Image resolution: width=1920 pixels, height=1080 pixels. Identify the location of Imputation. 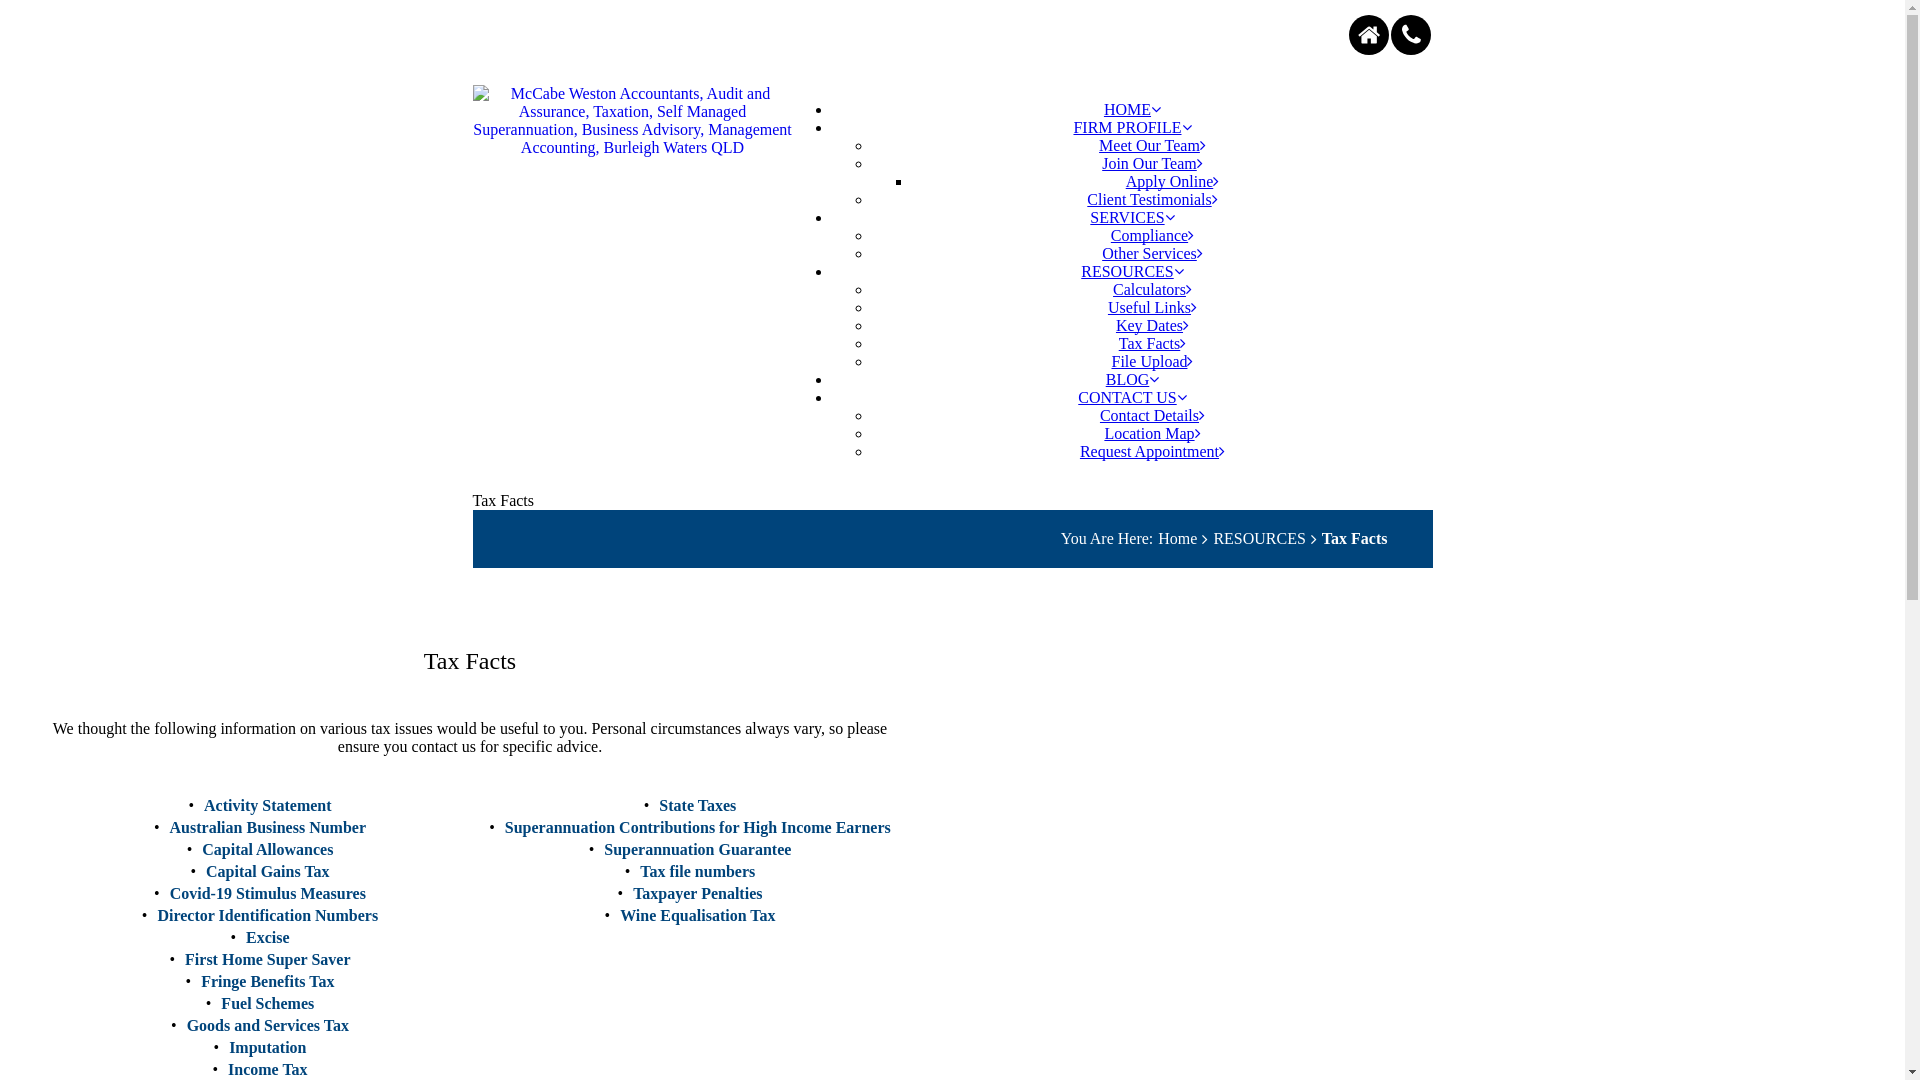
(268, 1048).